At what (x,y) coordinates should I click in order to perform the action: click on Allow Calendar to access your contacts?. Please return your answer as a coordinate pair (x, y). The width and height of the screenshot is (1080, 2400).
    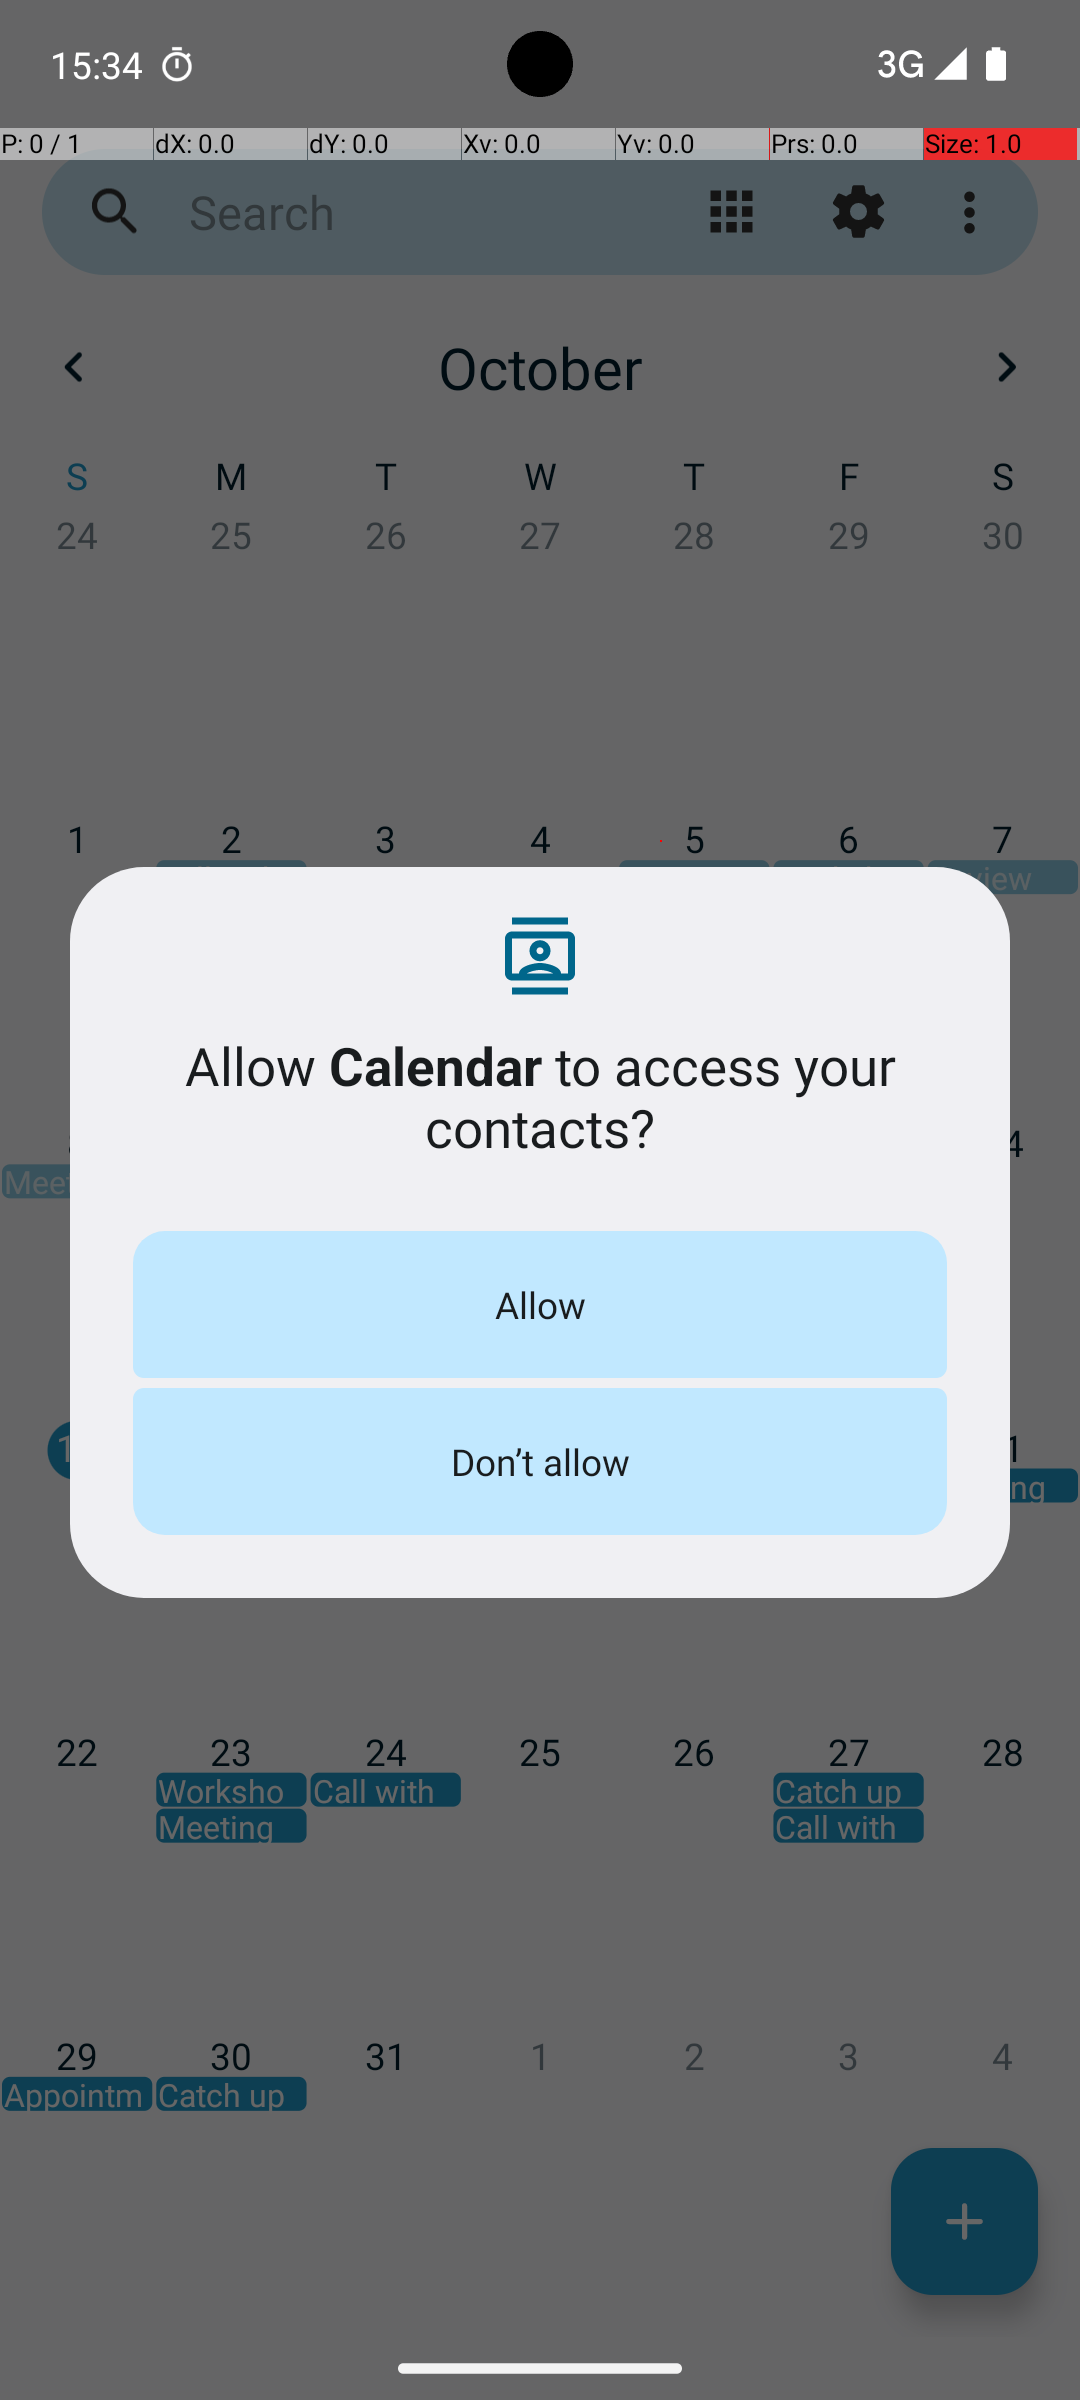
    Looking at the image, I should click on (540, 1096).